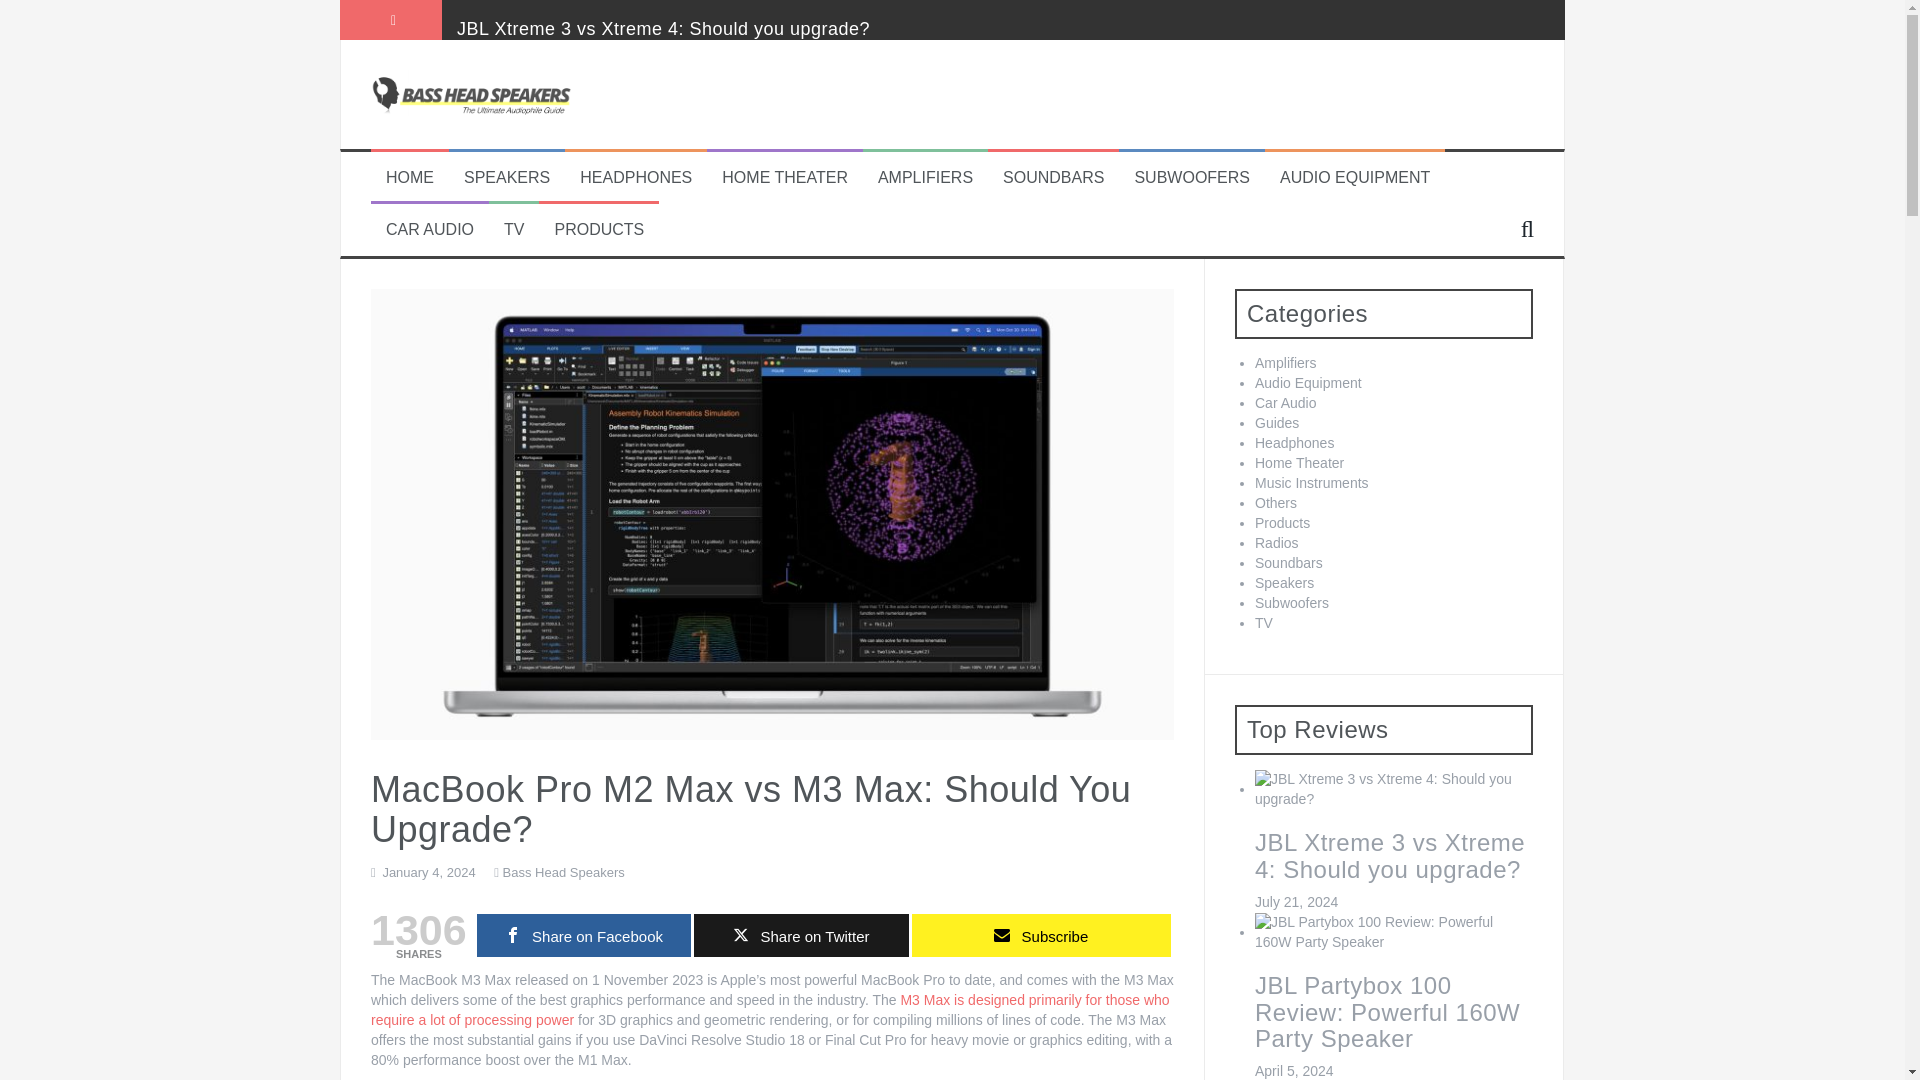  What do you see at coordinates (662, 28) in the screenshot?
I see `JBL Xtreme 3 vs Xtreme 4: Should you upgrade?` at bounding box center [662, 28].